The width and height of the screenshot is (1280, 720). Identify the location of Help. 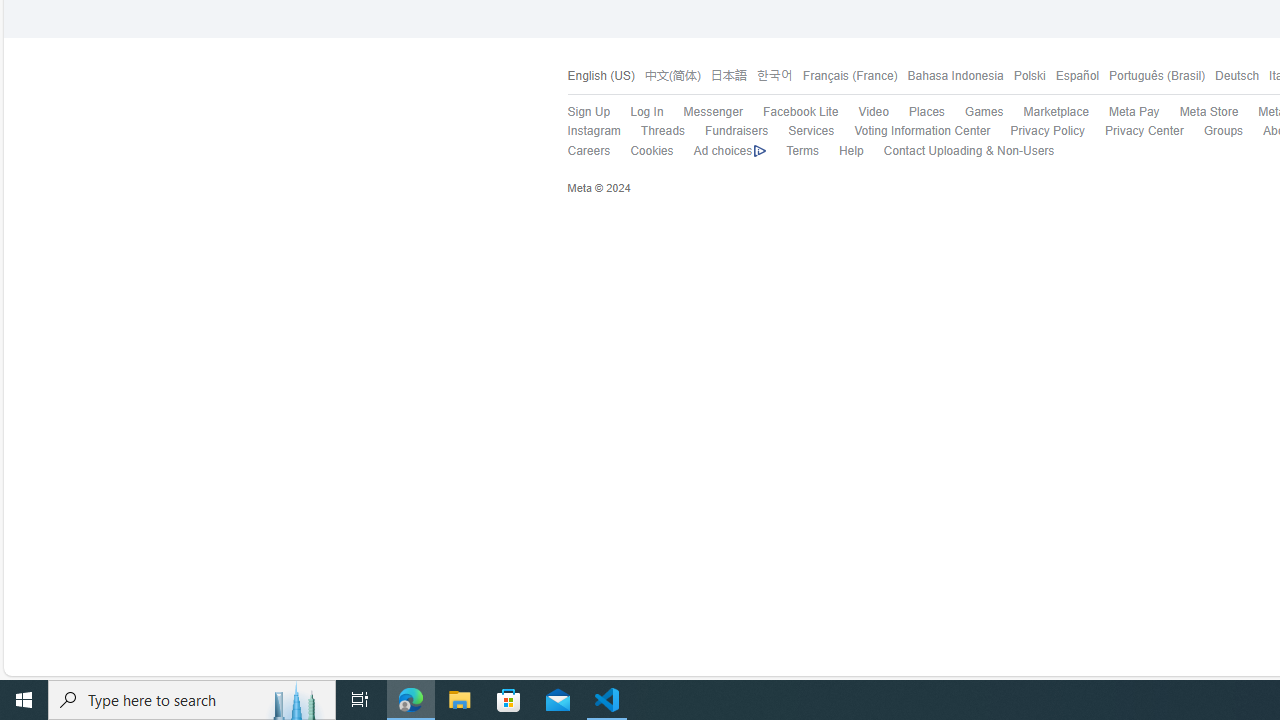
(840, 151).